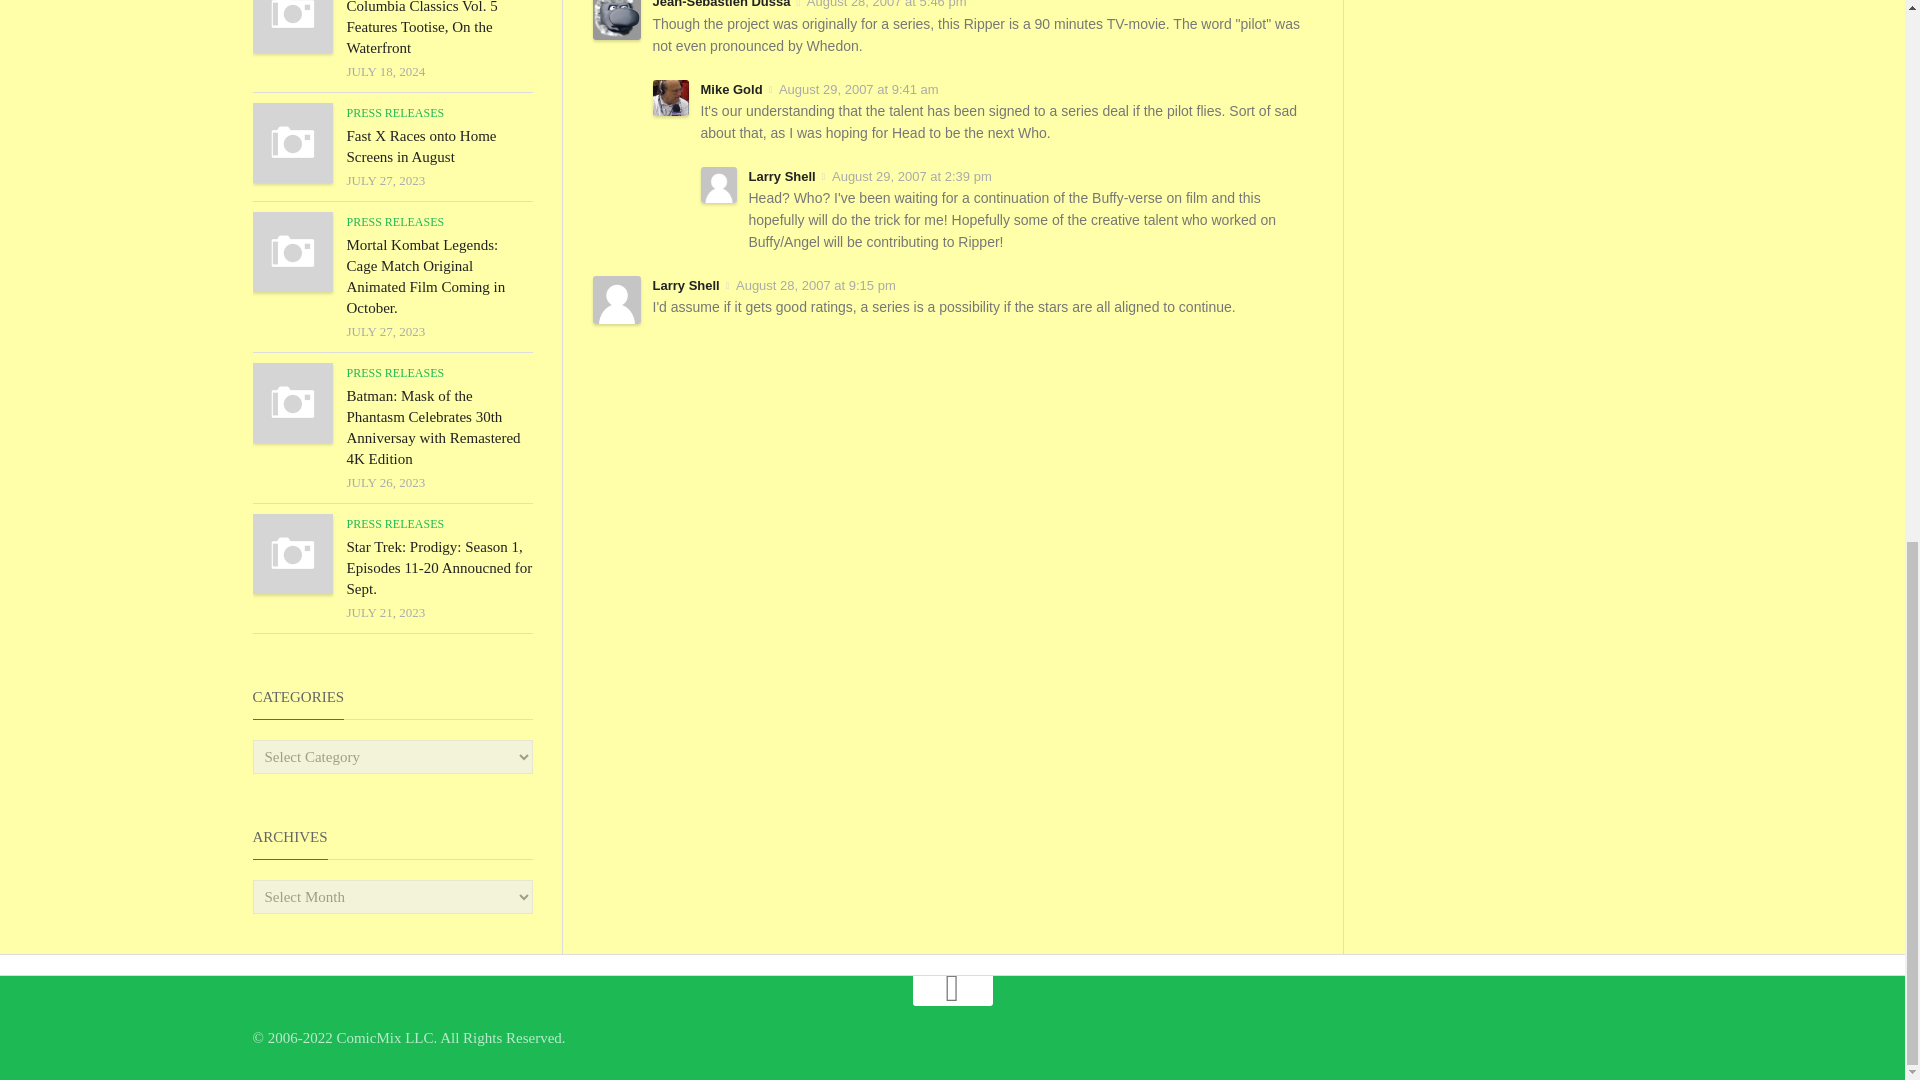 This screenshot has height=1080, width=1920. I want to click on August 28, 2007 at 5:46 pm, so click(886, 4).